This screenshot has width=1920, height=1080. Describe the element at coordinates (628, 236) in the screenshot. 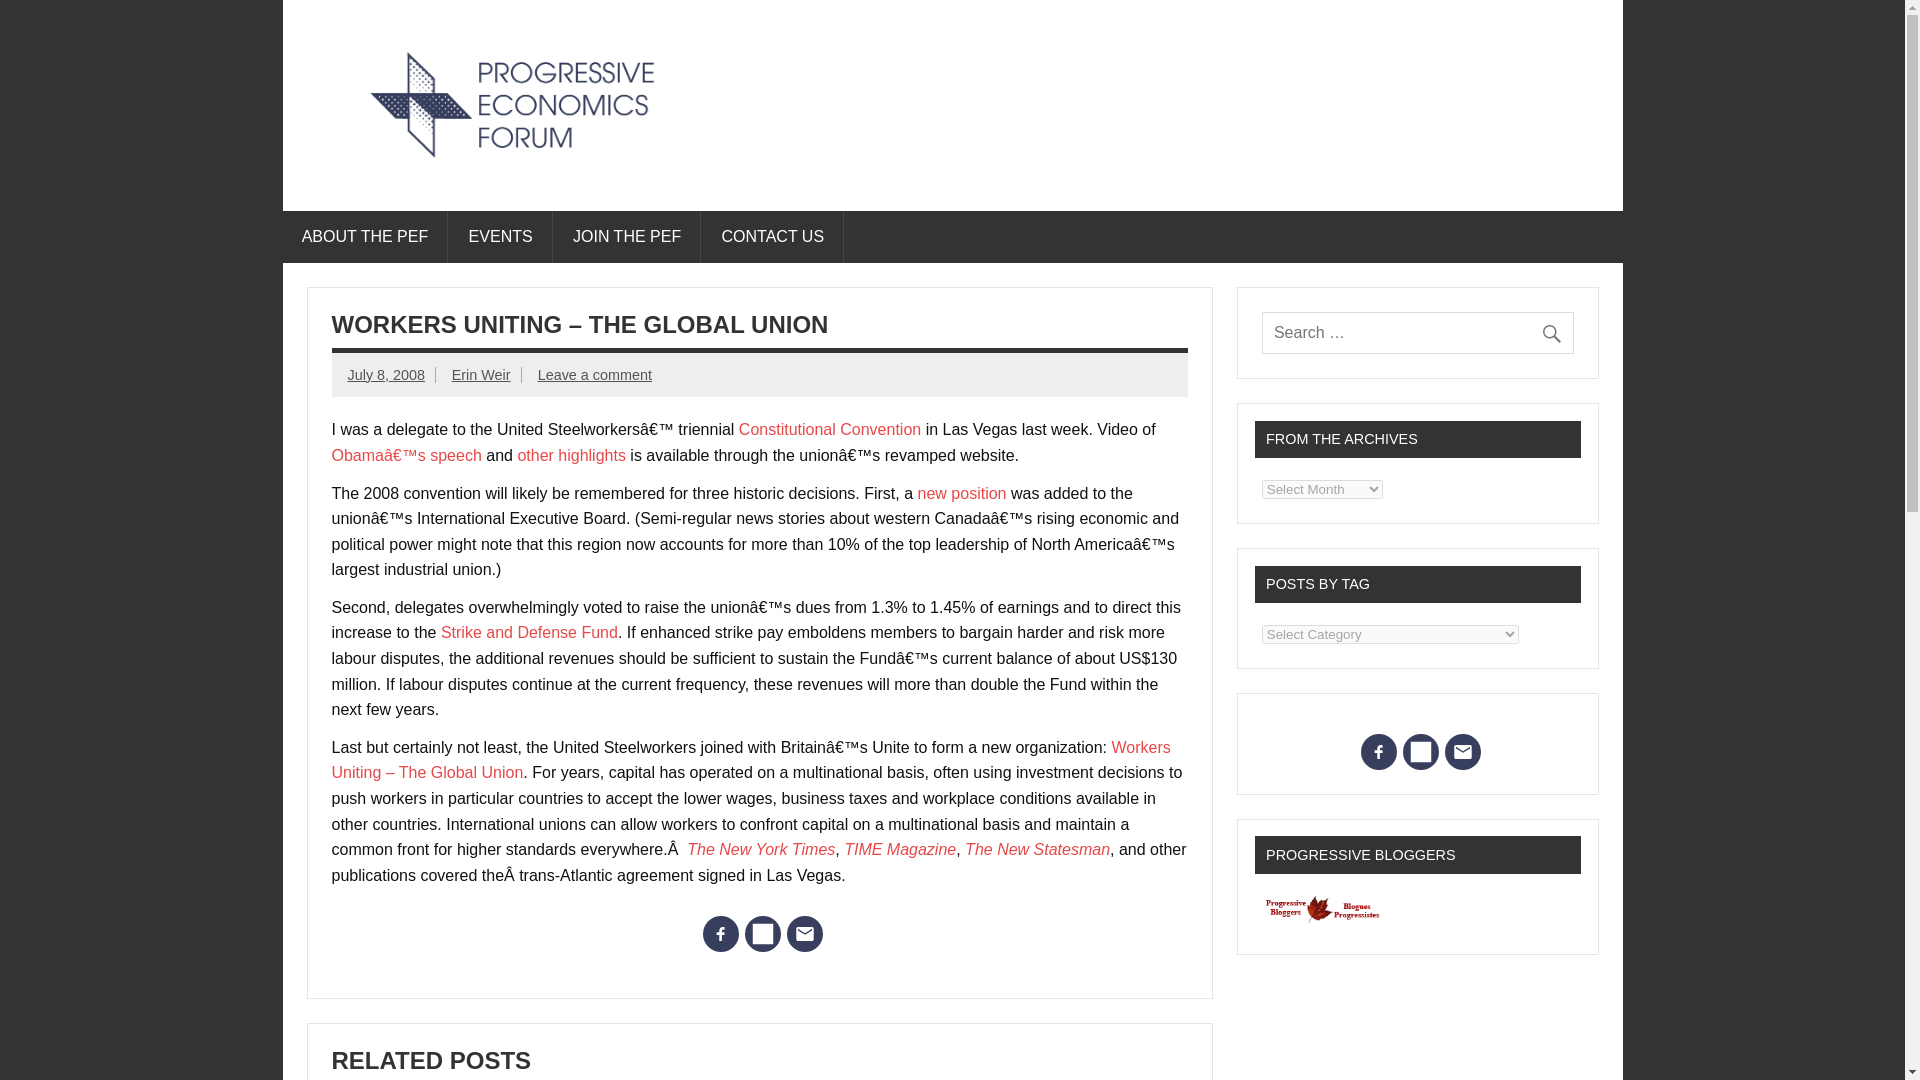

I see `JOIN THE PEF` at that location.